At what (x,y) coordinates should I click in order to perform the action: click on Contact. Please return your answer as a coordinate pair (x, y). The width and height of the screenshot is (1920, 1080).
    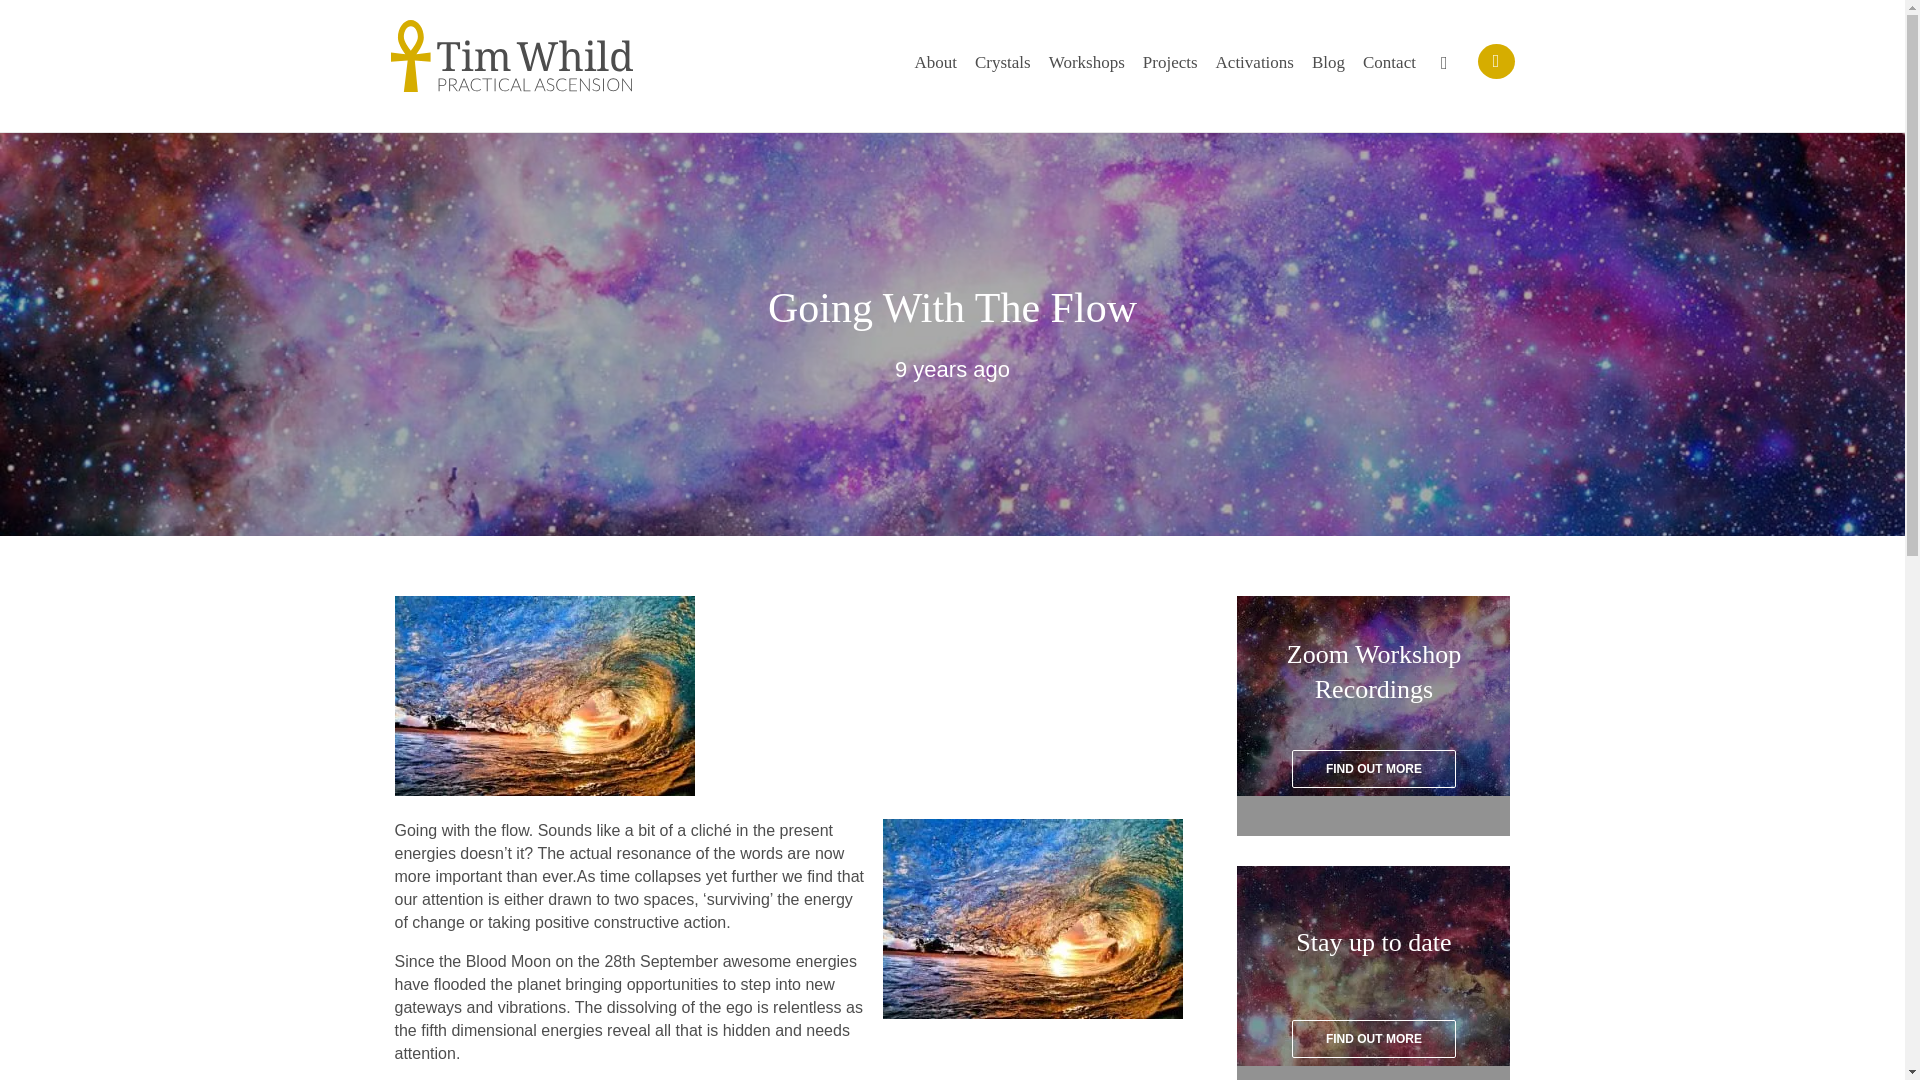
    Looking at the image, I should click on (1390, 62).